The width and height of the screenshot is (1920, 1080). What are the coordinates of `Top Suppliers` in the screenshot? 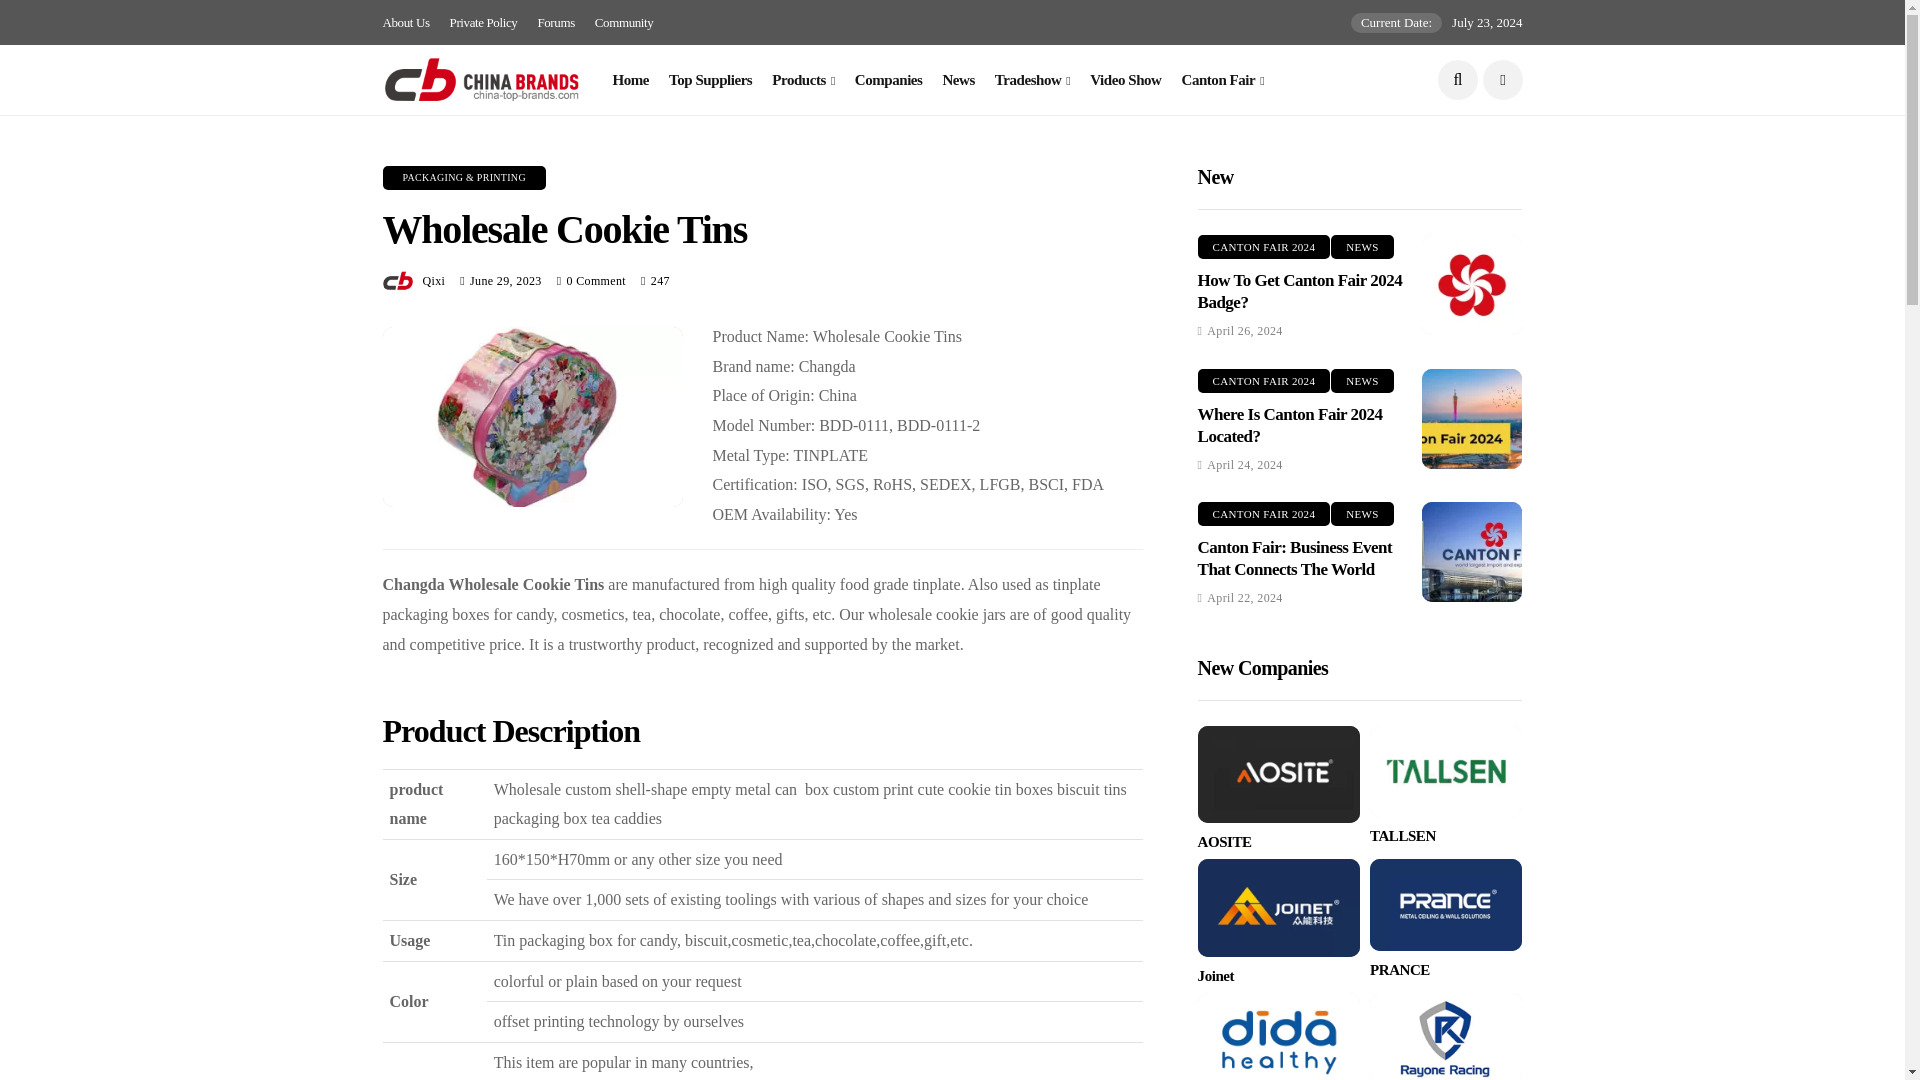 It's located at (710, 80).